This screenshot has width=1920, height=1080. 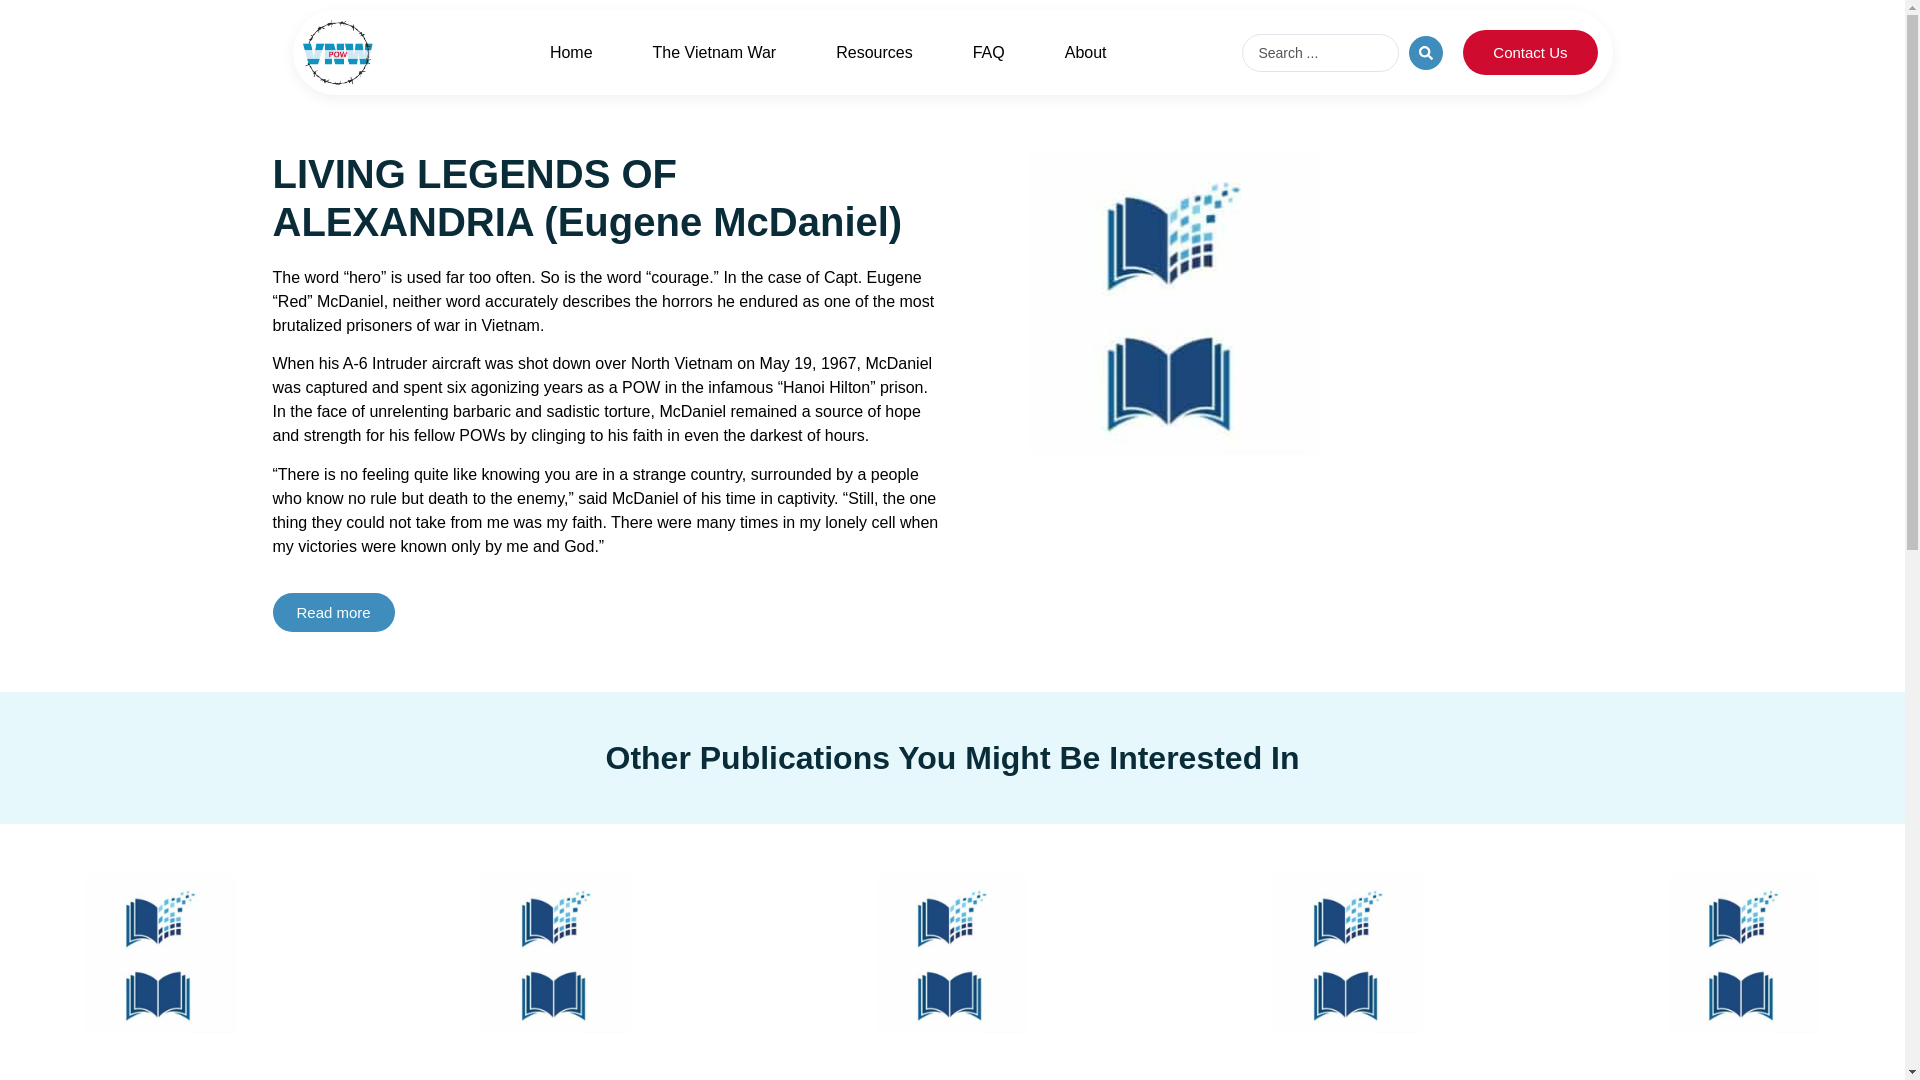 What do you see at coordinates (714, 52) in the screenshot?
I see `The Vietnam War` at bounding box center [714, 52].